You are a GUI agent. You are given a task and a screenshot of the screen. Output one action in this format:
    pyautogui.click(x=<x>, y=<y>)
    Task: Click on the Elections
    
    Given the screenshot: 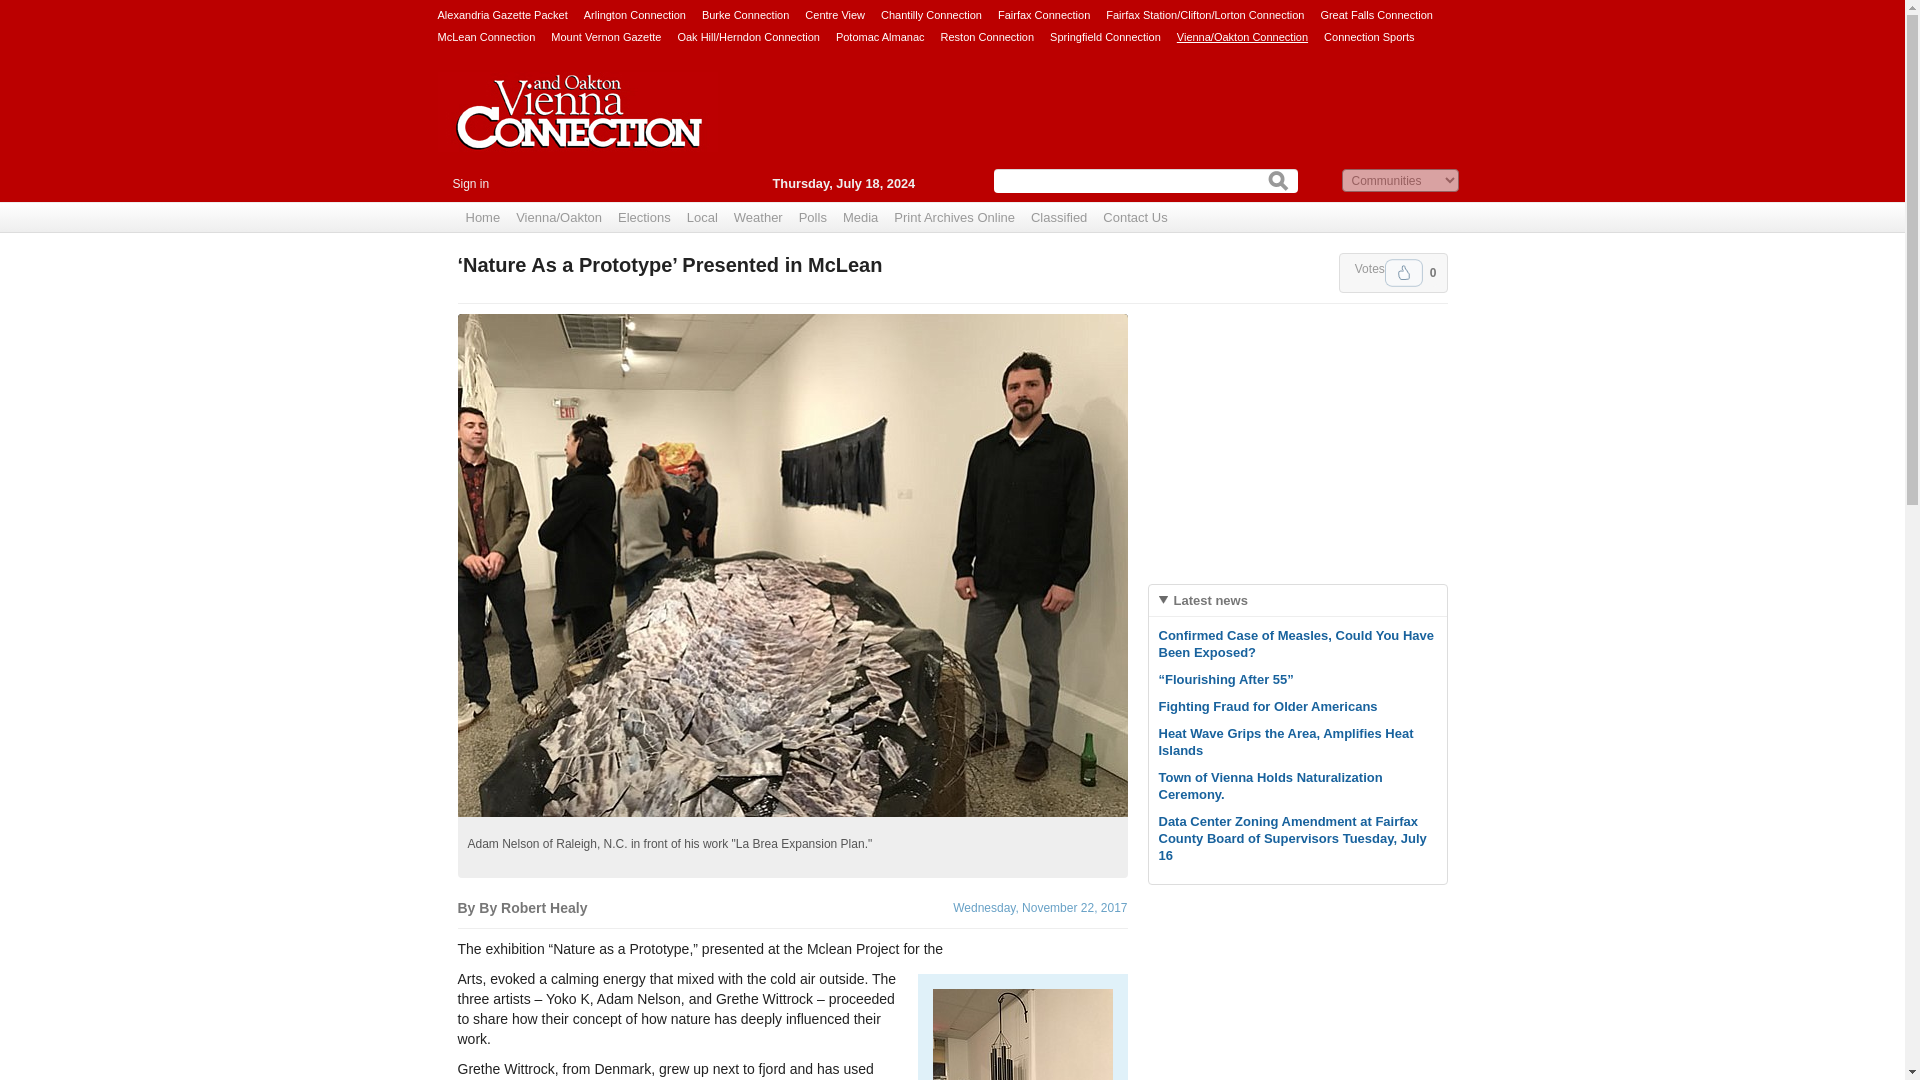 What is the action you would take?
    pyautogui.click(x=644, y=218)
    